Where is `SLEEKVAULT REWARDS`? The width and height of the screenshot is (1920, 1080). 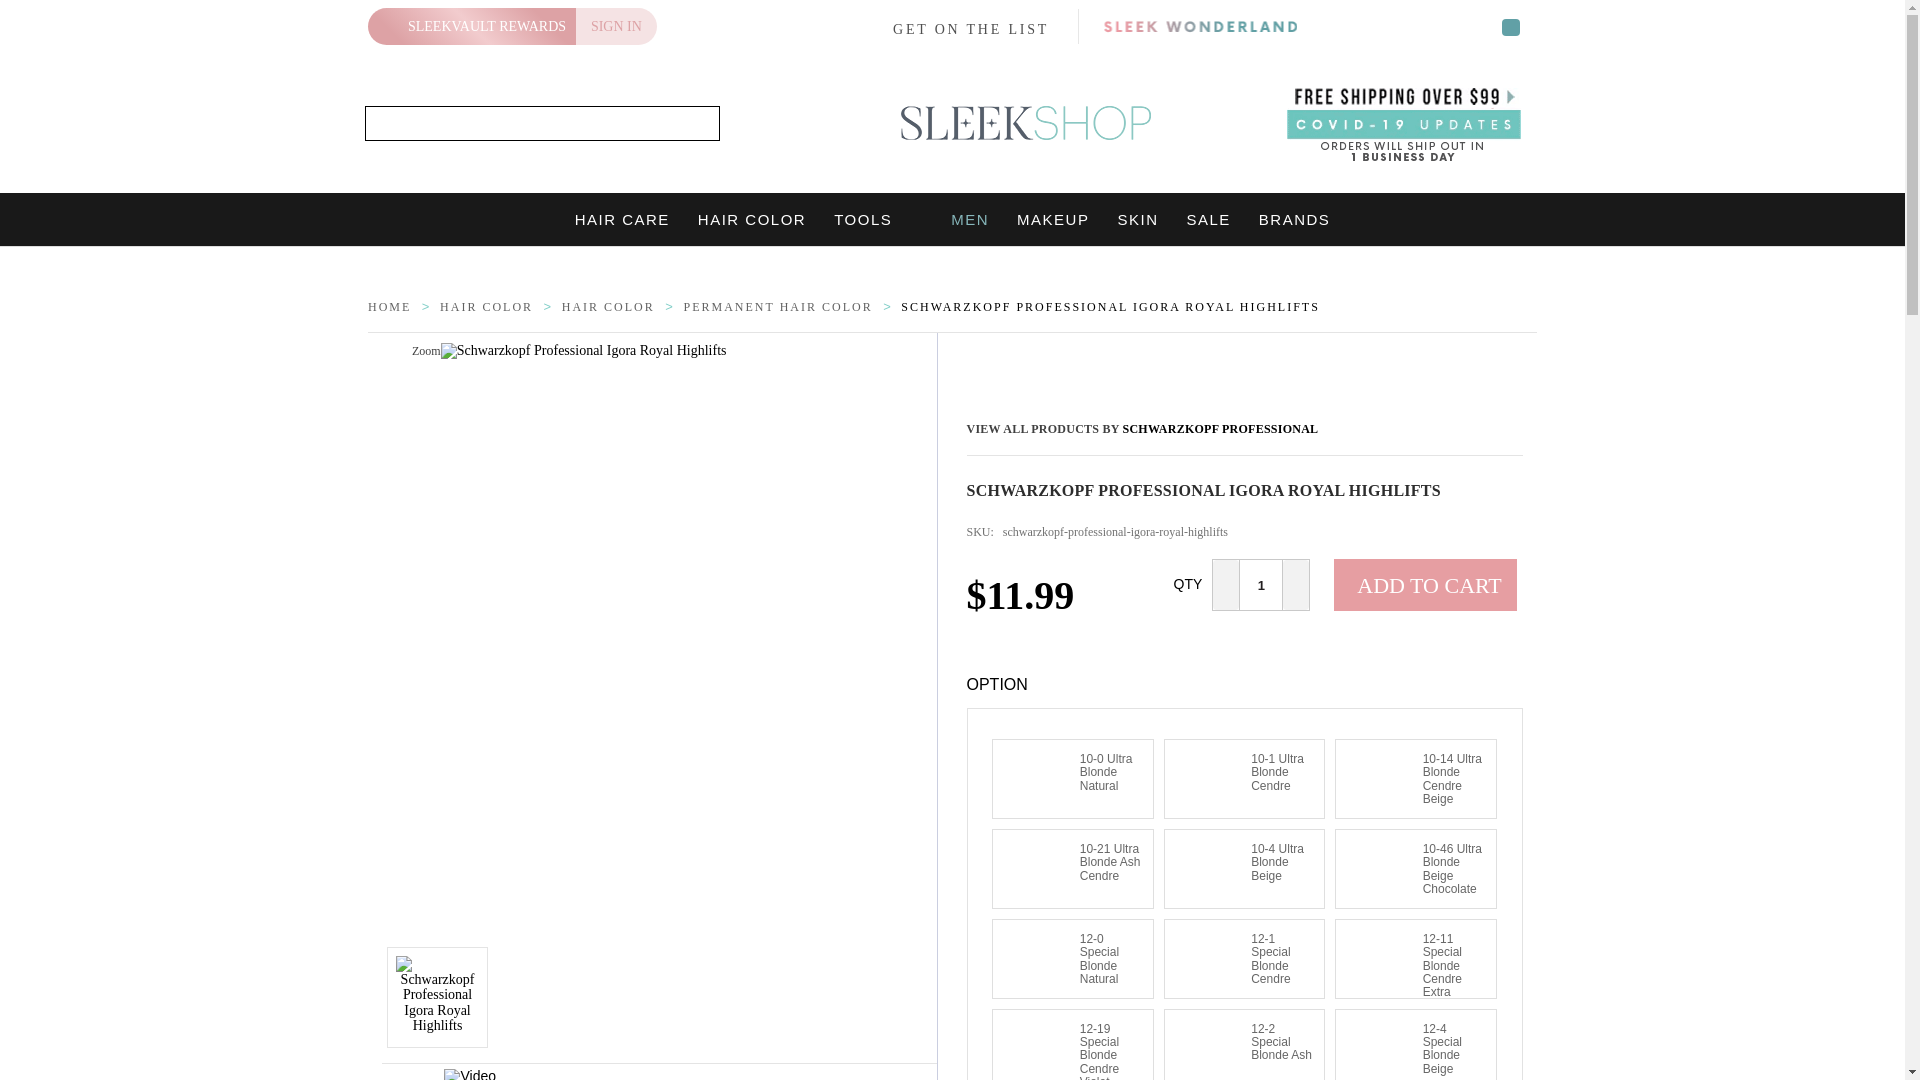 SLEEKVAULT REWARDS is located at coordinates (472, 26).